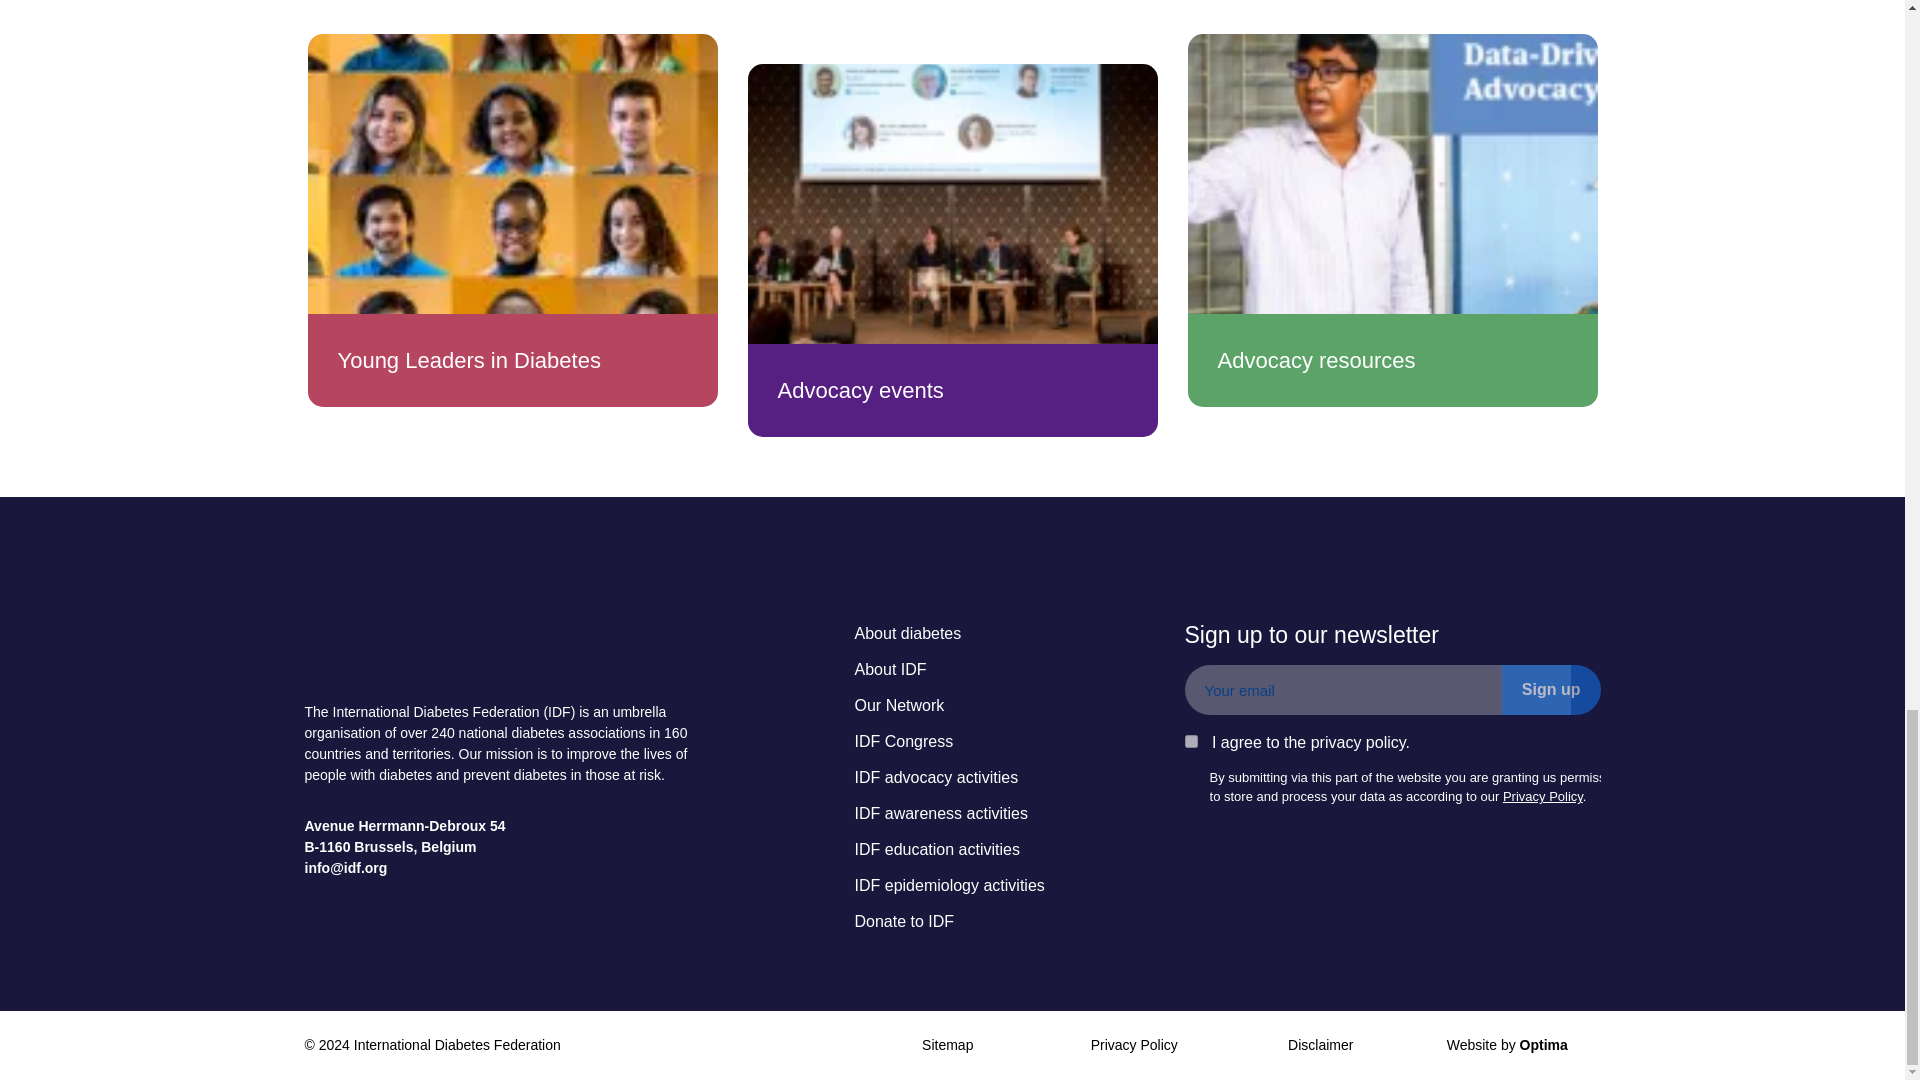 This screenshot has height=1080, width=1920. I want to click on 1, so click(1191, 742).